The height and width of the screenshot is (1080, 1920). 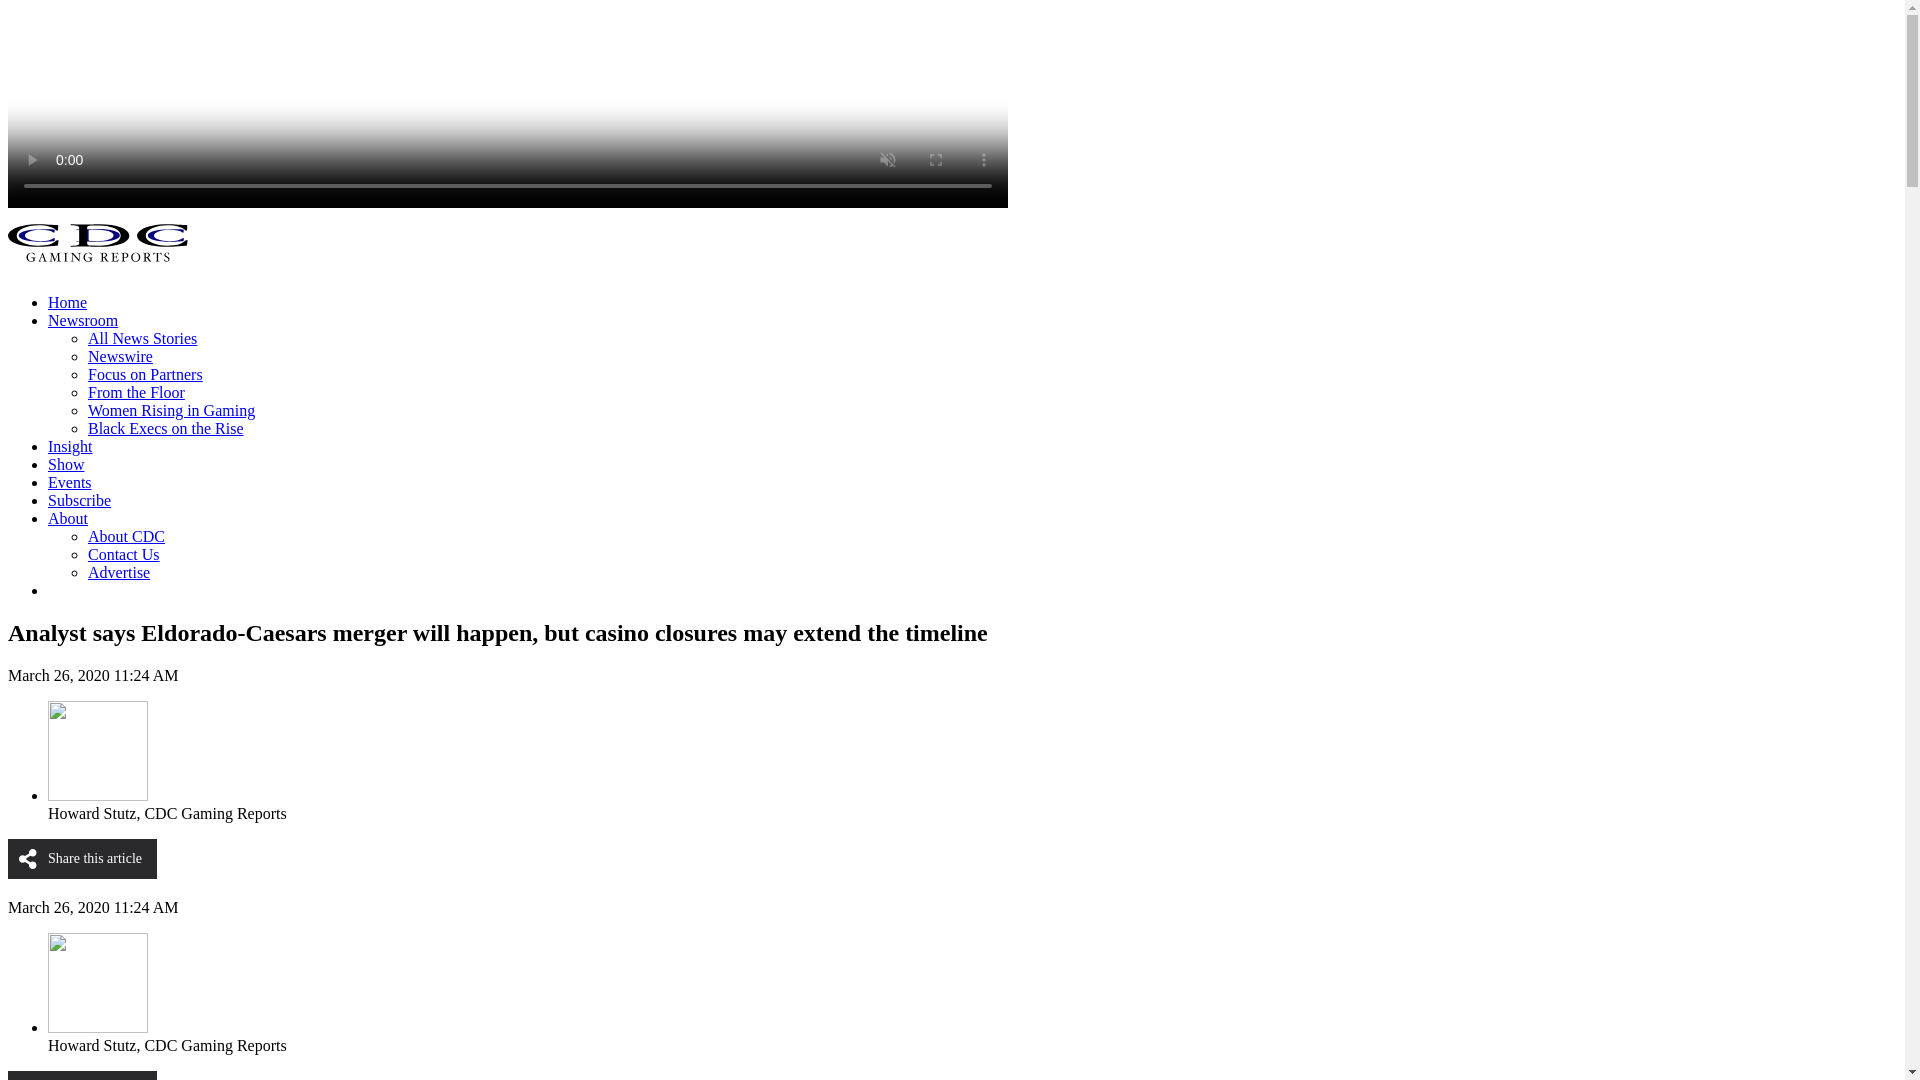 What do you see at coordinates (126, 536) in the screenshot?
I see `About CDC` at bounding box center [126, 536].